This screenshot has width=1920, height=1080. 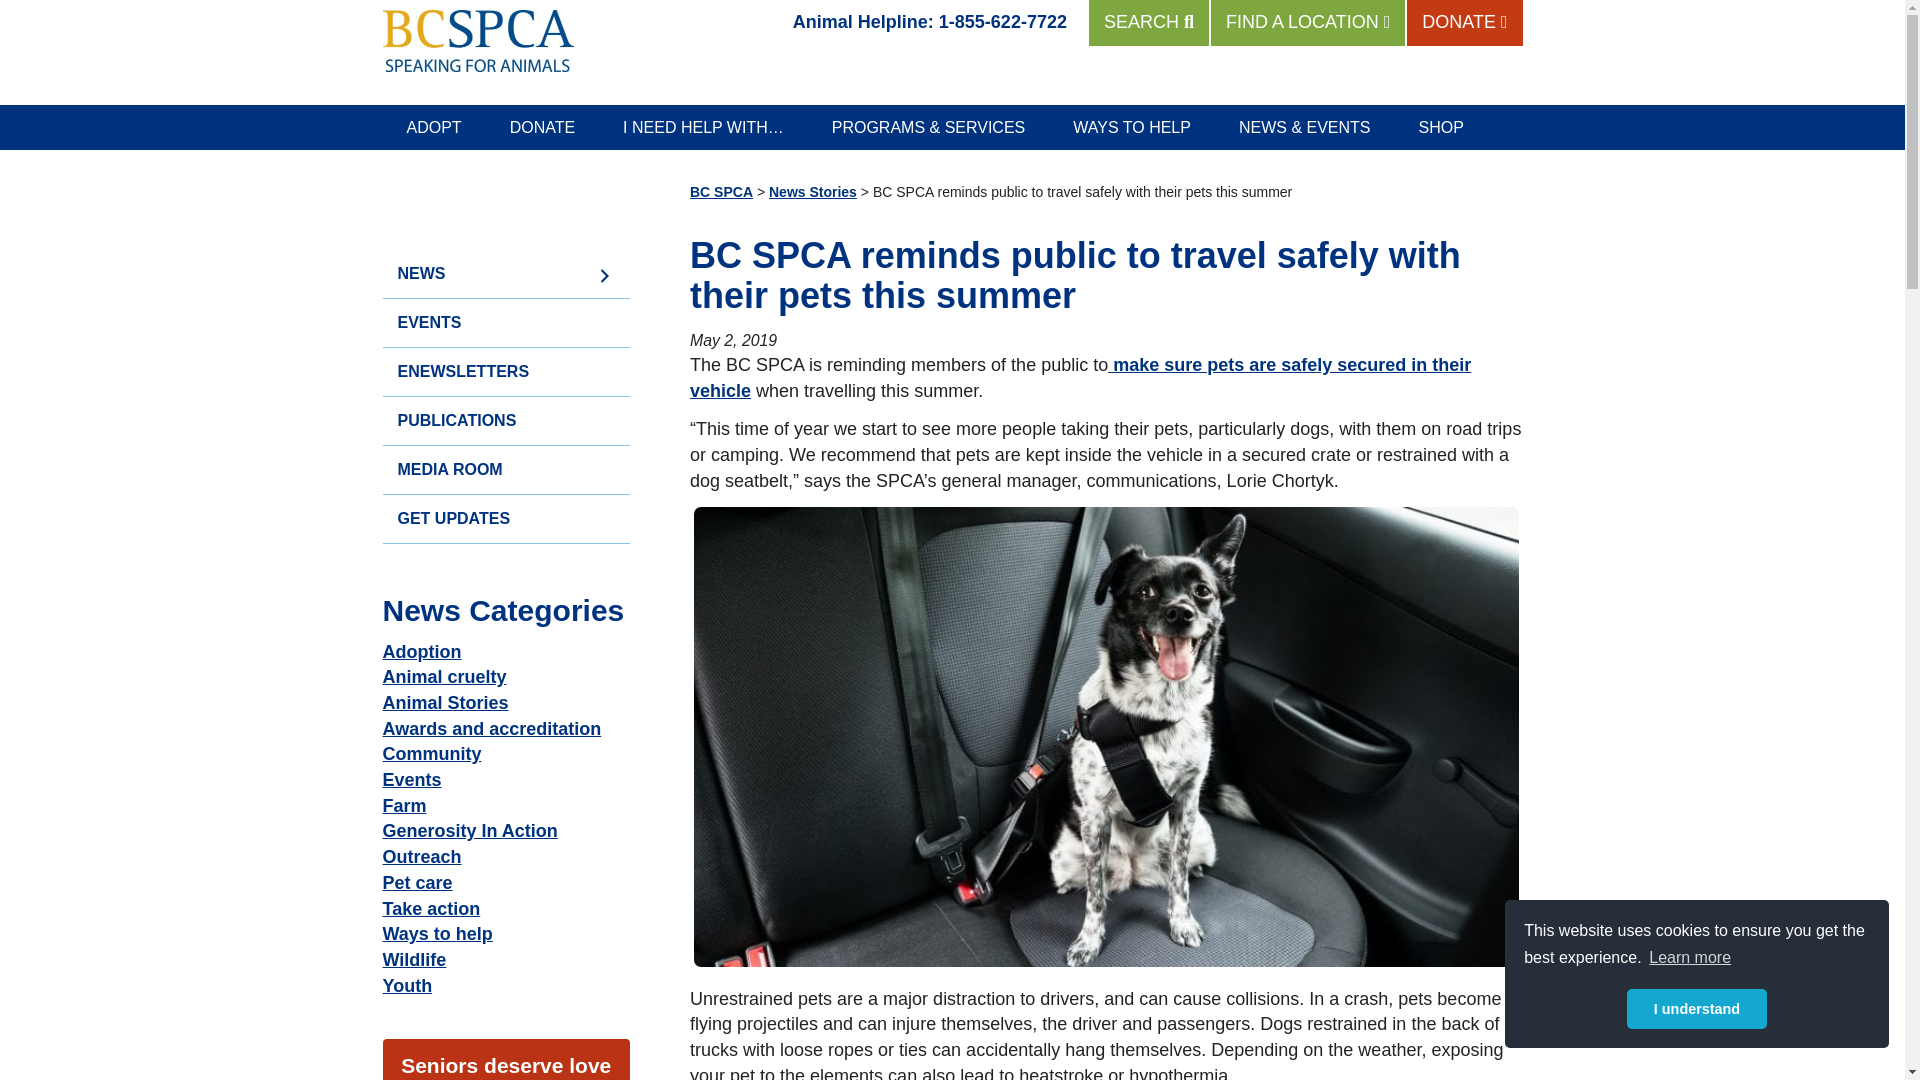 What do you see at coordinates (542, 127) in the screenshot?
I see `Donate` at bounding box center [542, 127].